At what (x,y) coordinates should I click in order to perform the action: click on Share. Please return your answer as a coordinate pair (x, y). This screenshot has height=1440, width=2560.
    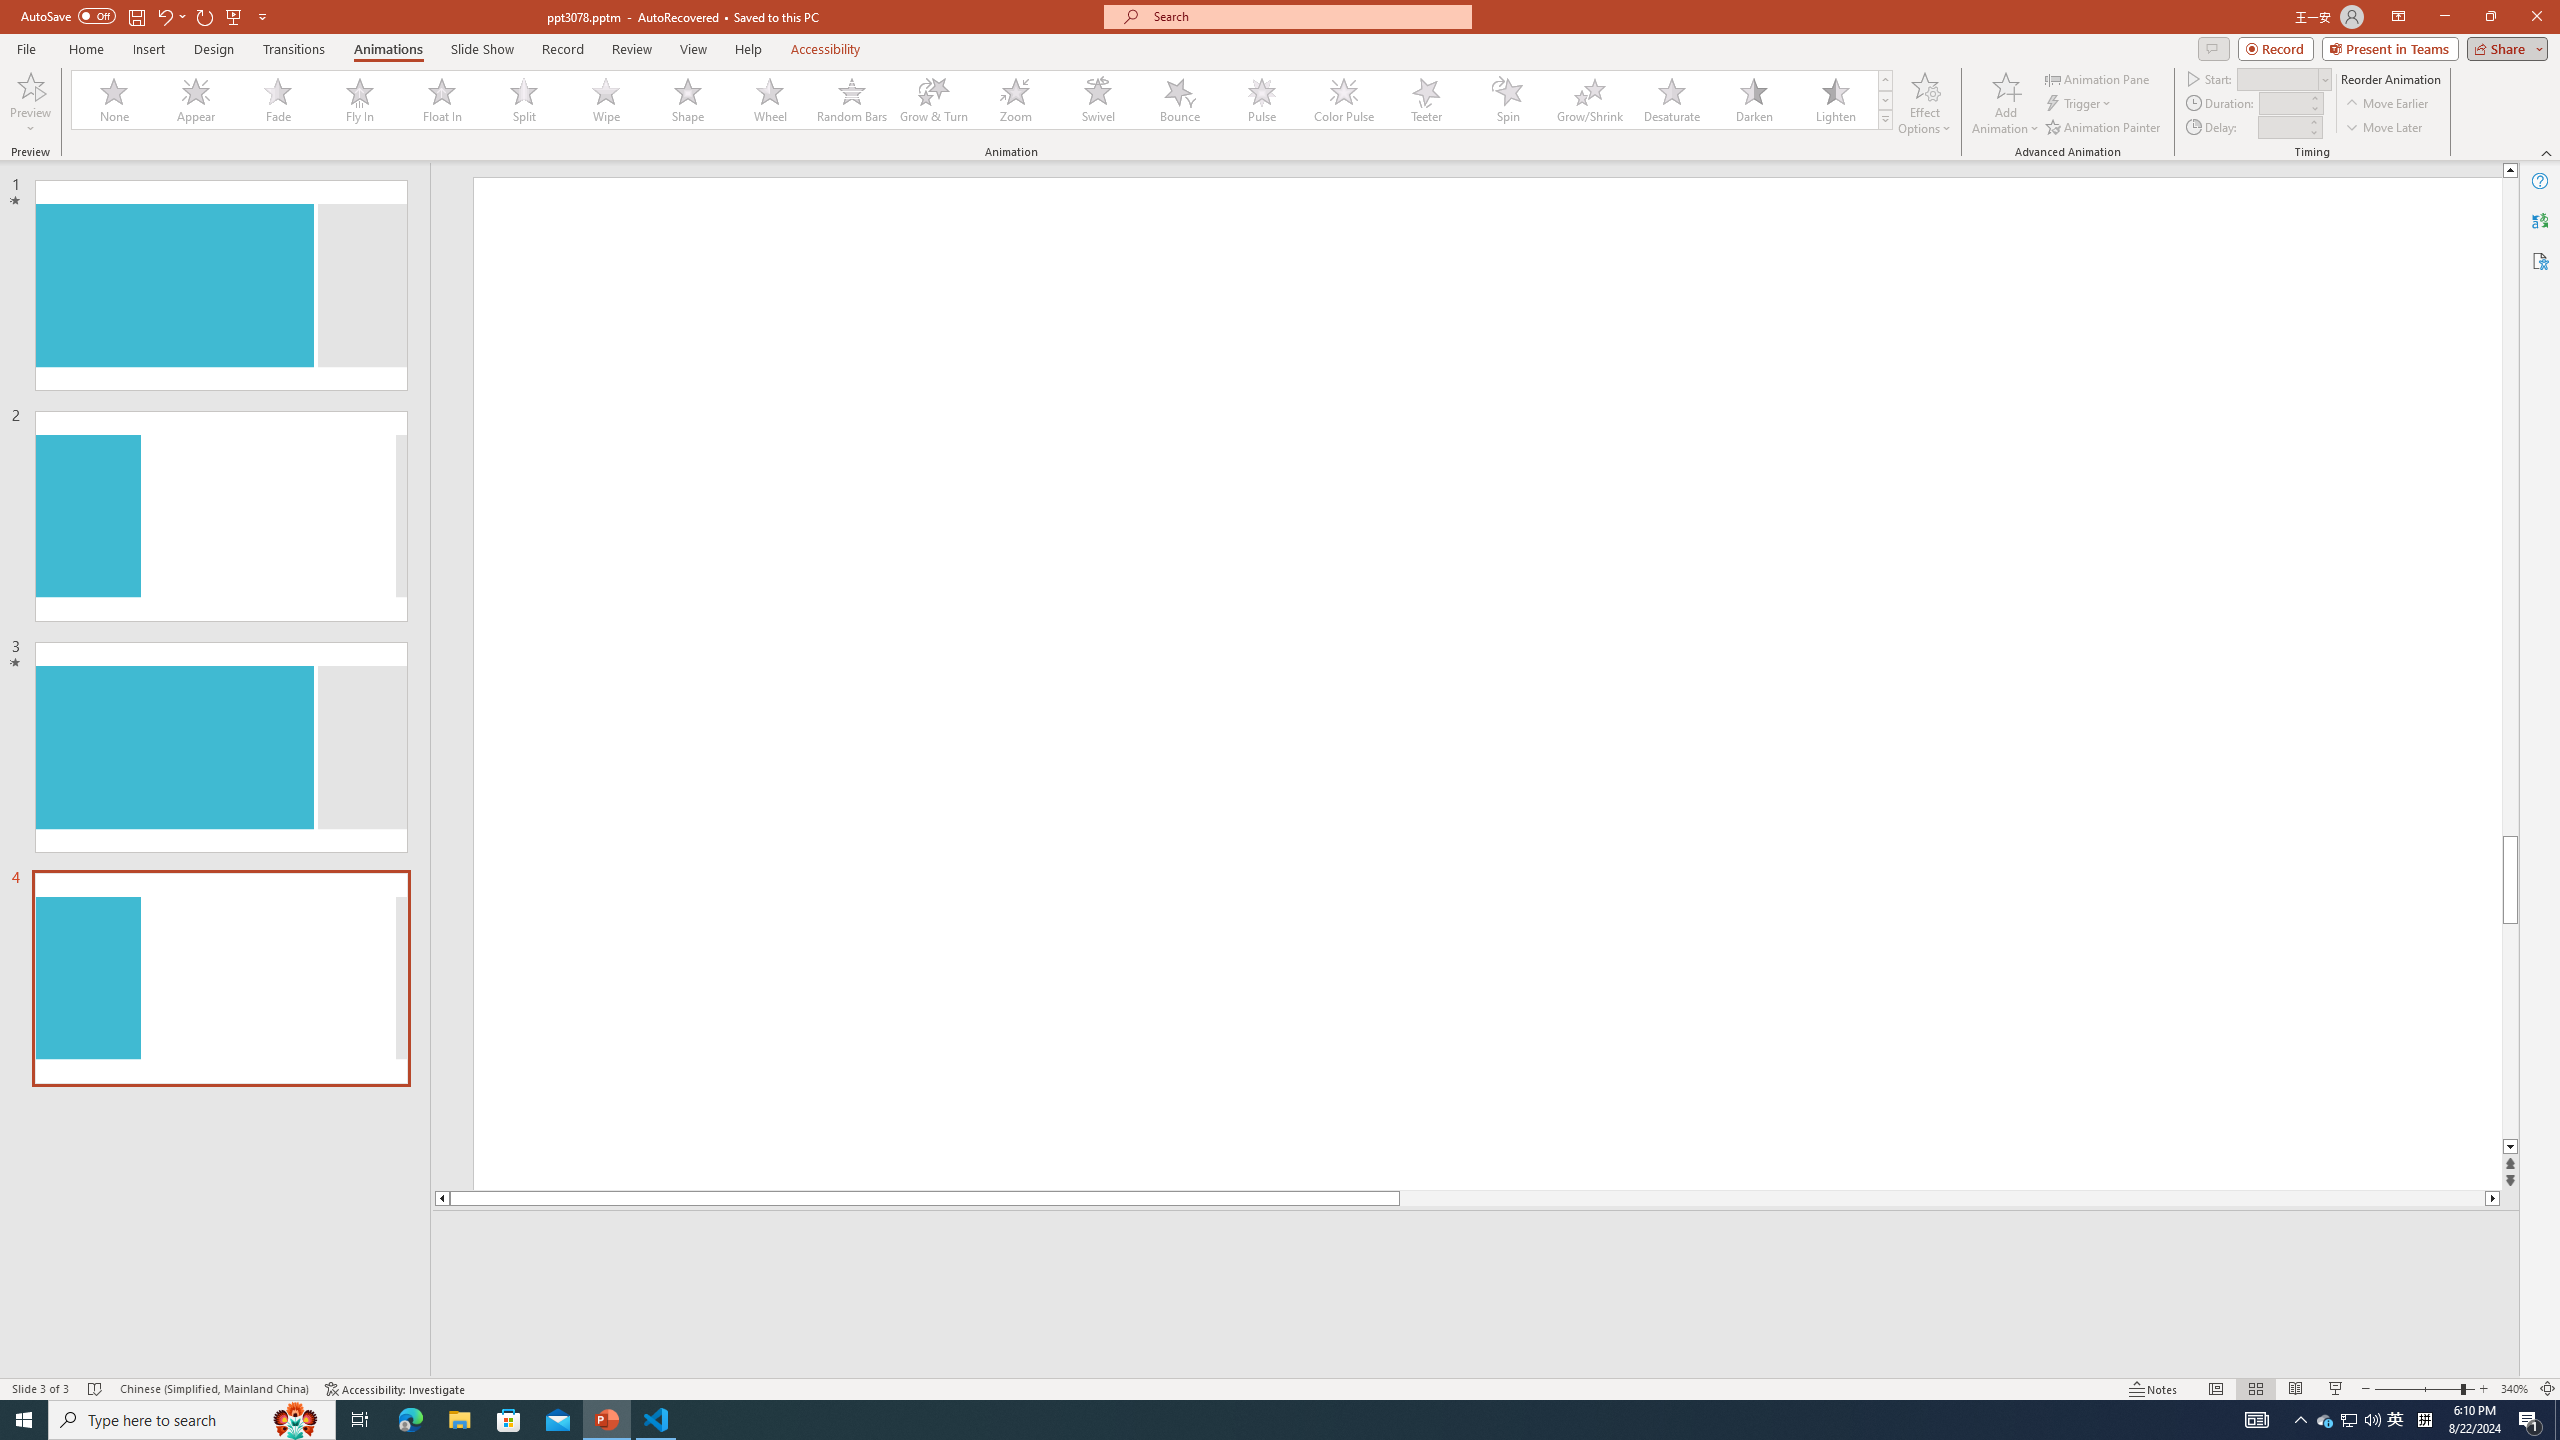
    Looking at the image, I should click on (2504, 48).